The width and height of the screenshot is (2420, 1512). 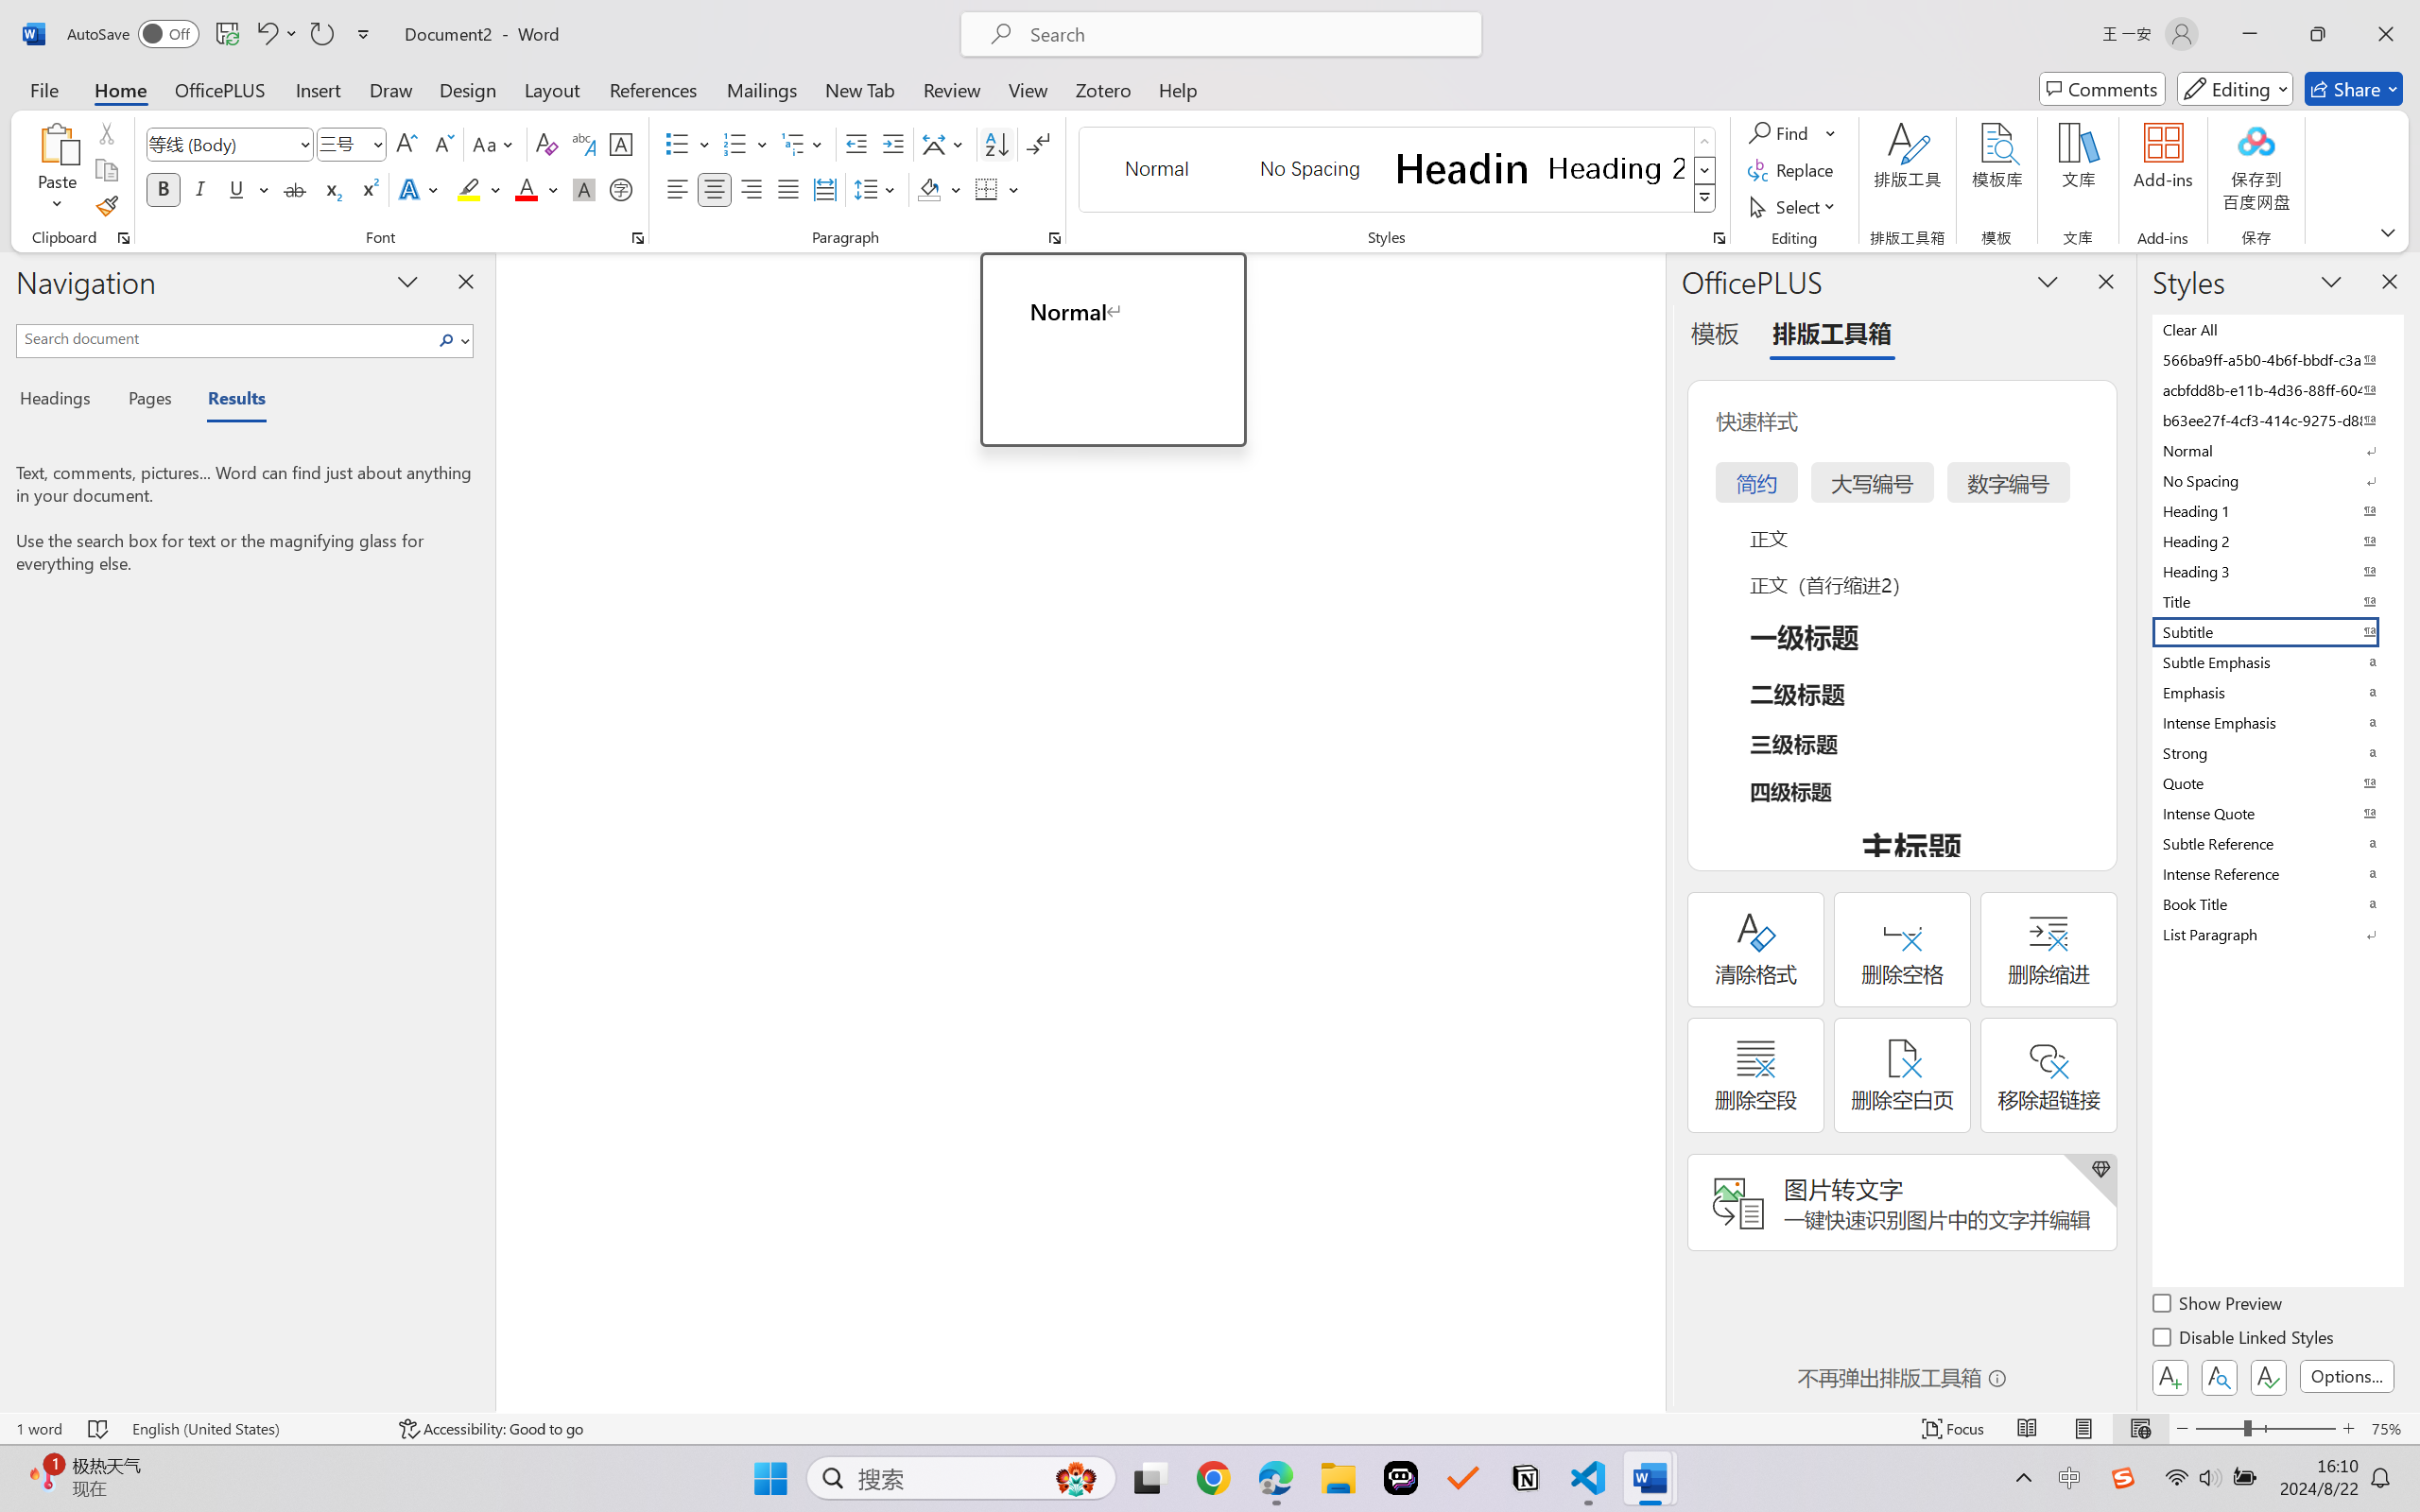 What do you see at coordinates (321, 34) in the screenshot?
I see `Repeat Doc Close` at bounding box center [321, 34].